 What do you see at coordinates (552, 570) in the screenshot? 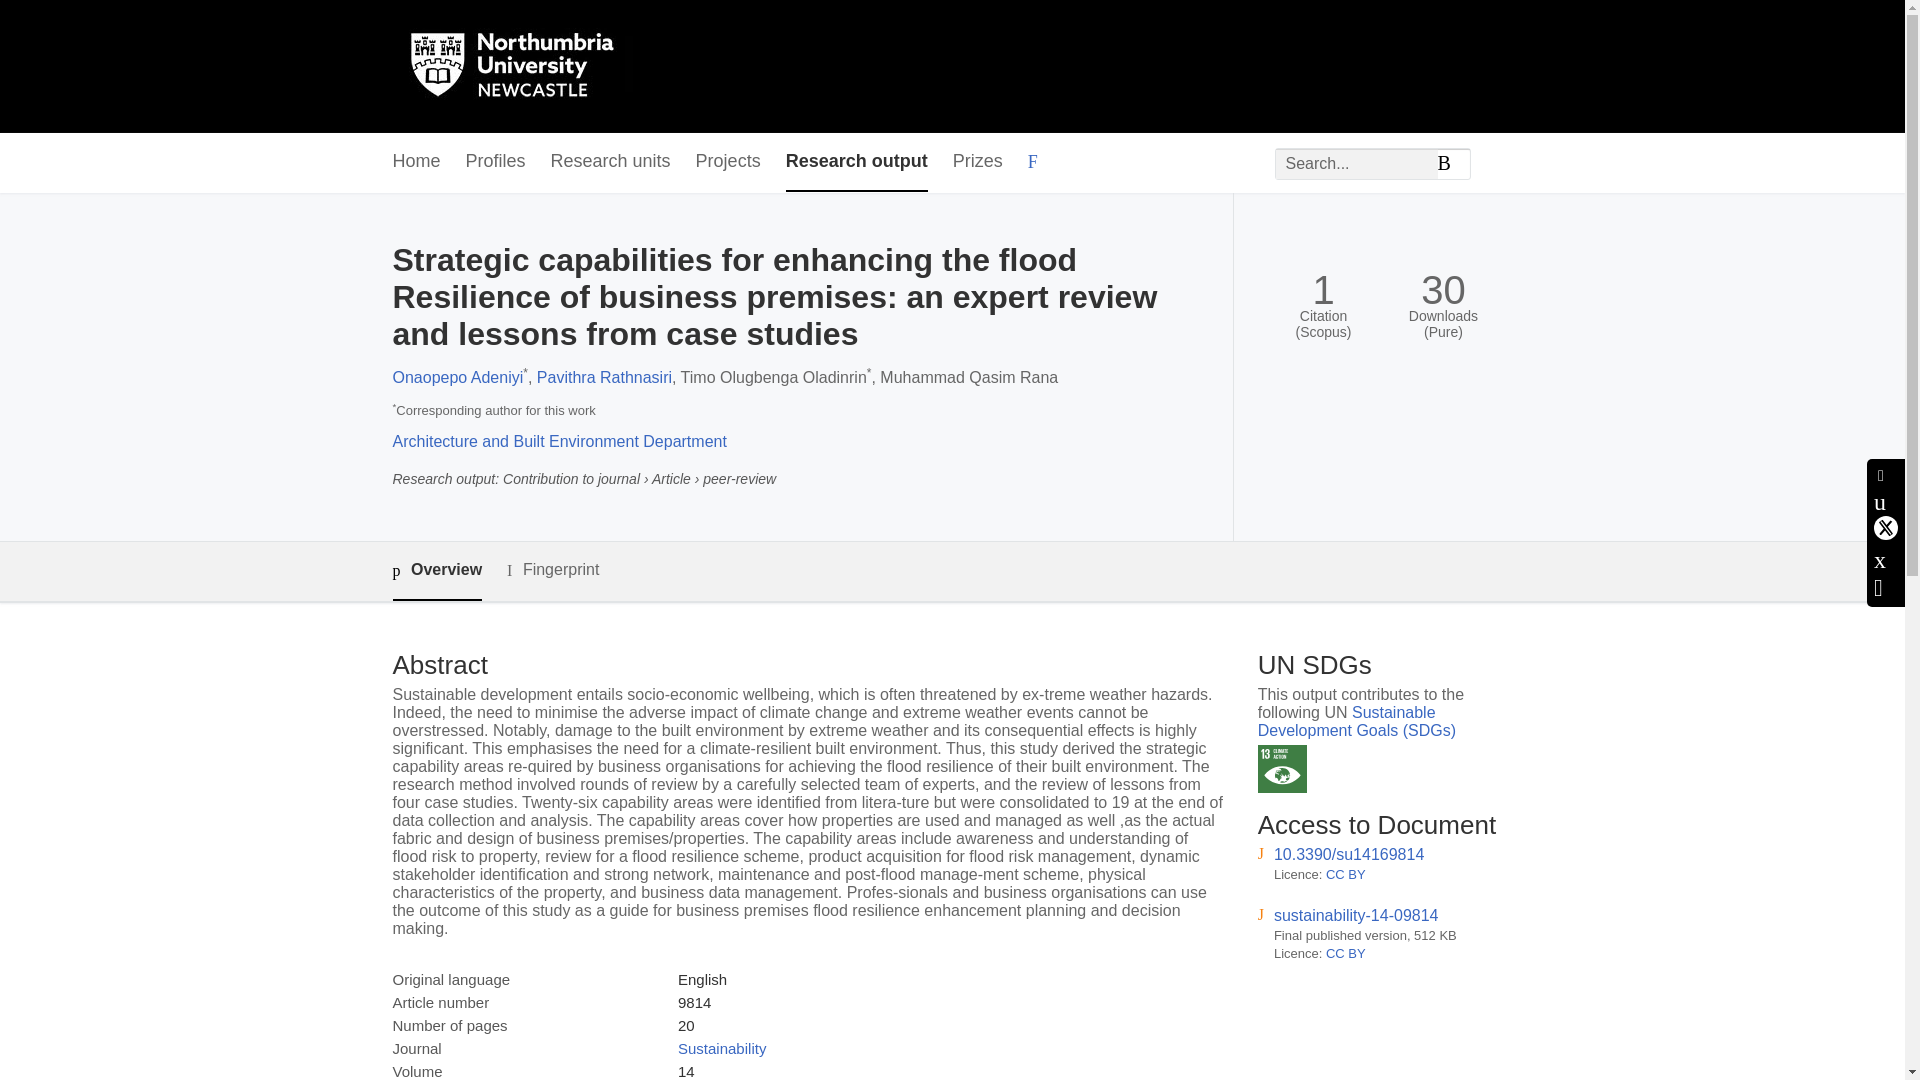
I see `Fingerprint` at bounding box center [552, 570].